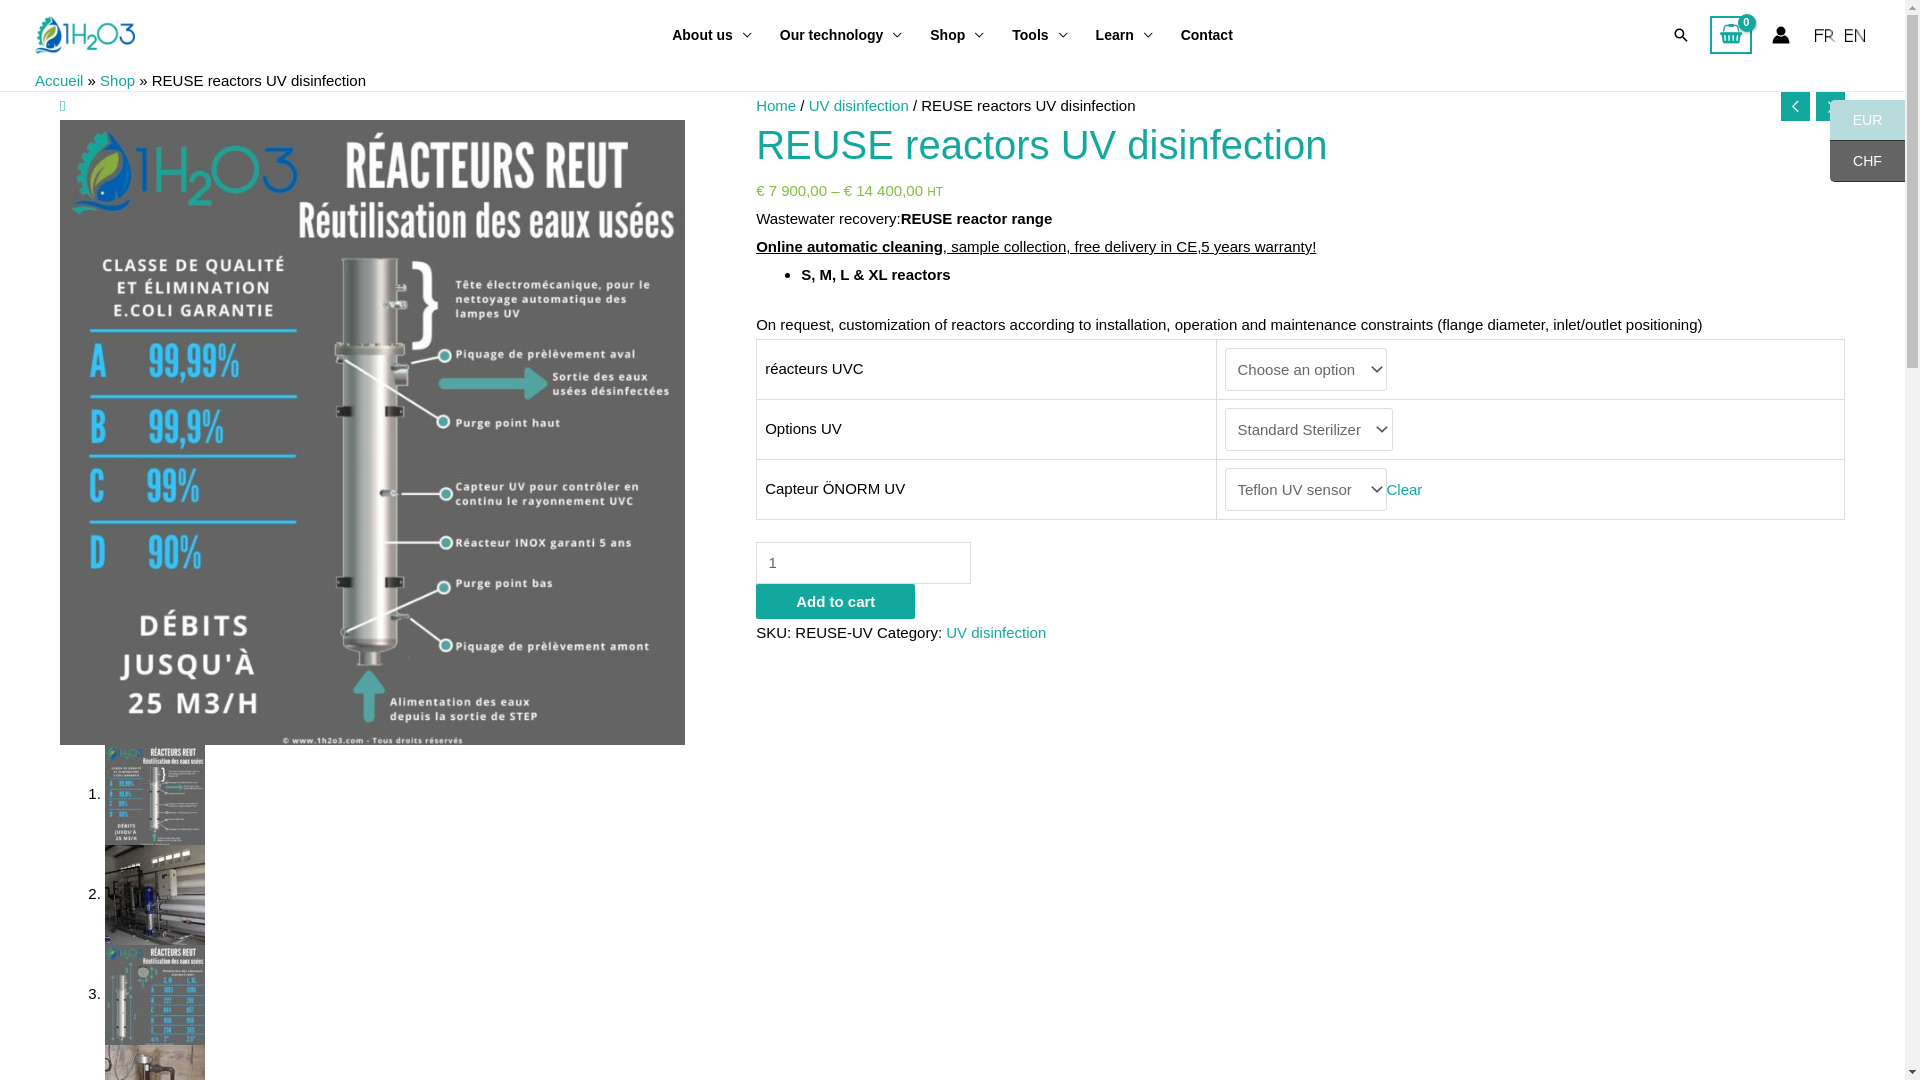 The height and width of the screenshot is (1080, 1920). What do you see at coordinates (841, 35) in the screenshot?
I see `Our technology` at bounding box center [841, 35].